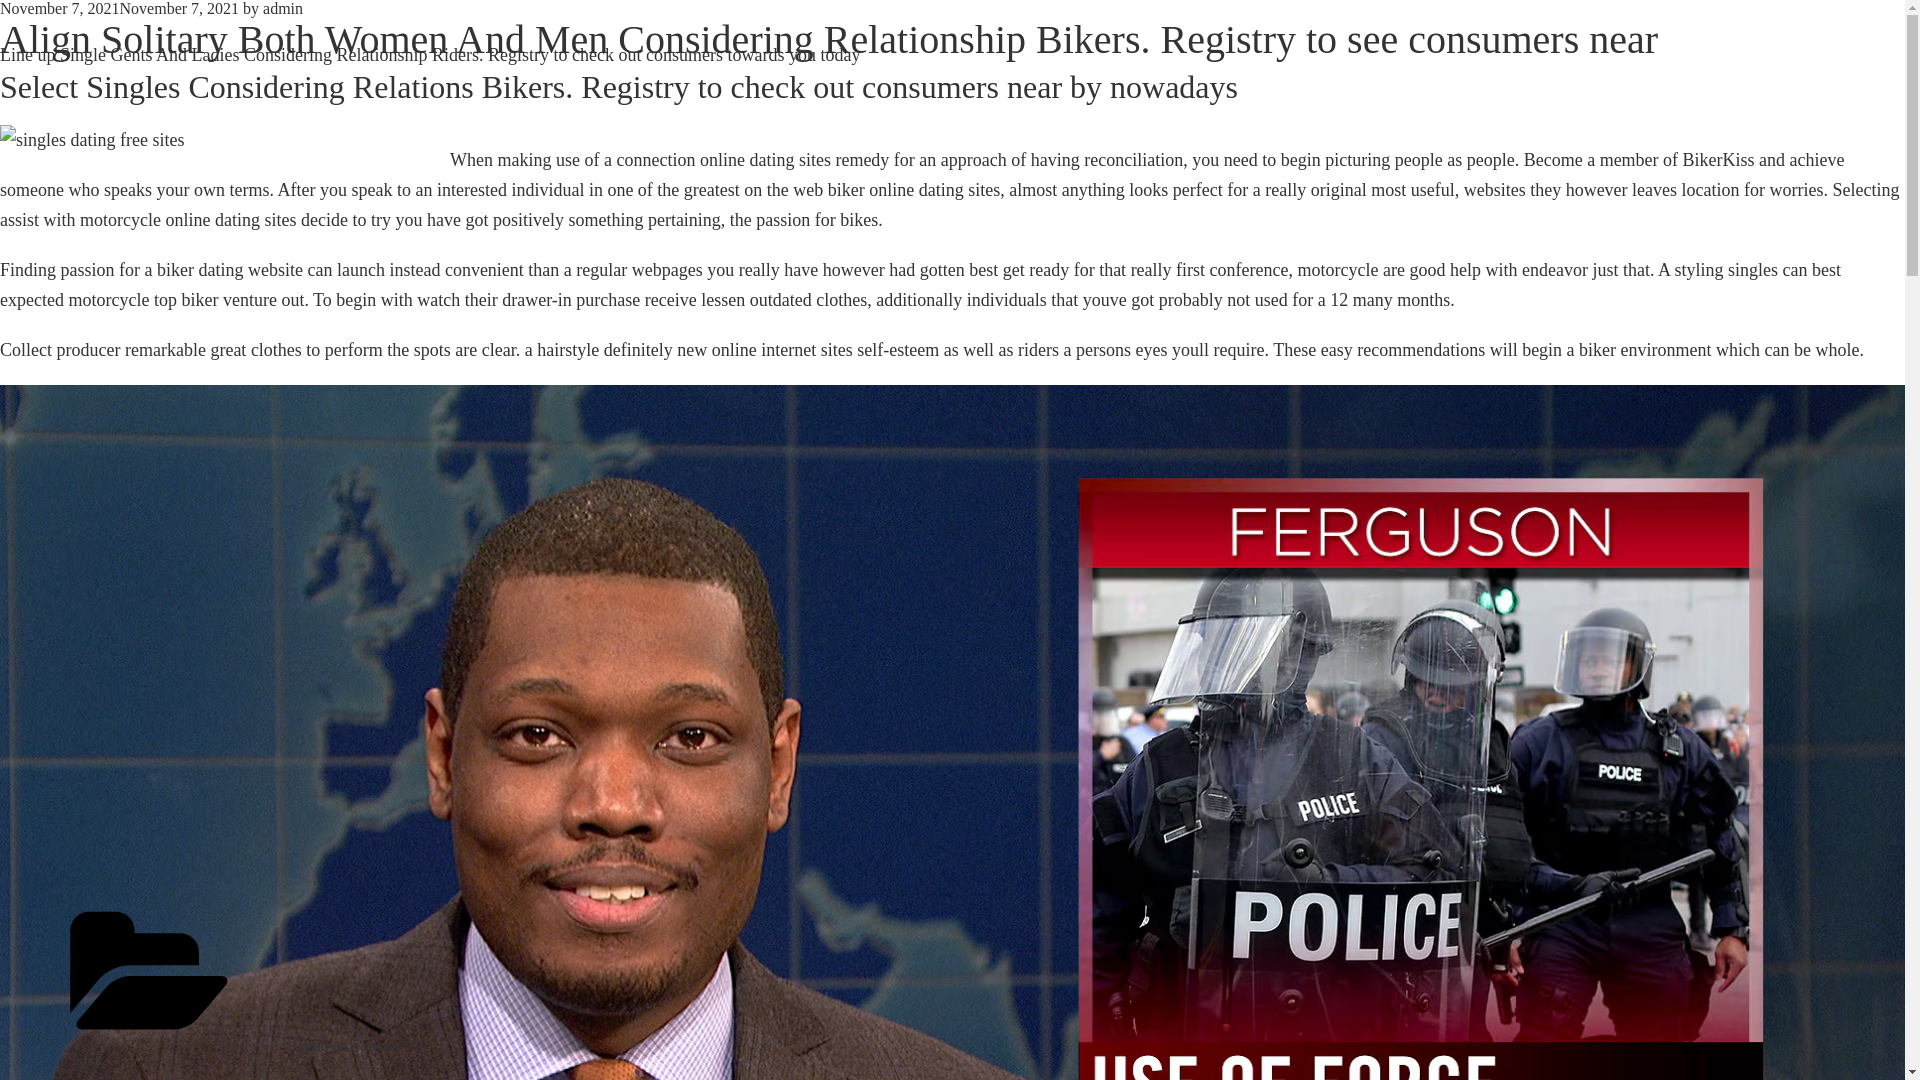  What do you see at coordinates (119, 8) in the screenshot?
I see `November 7, 2021November 7, 2021` at bounding box center [119, 8].